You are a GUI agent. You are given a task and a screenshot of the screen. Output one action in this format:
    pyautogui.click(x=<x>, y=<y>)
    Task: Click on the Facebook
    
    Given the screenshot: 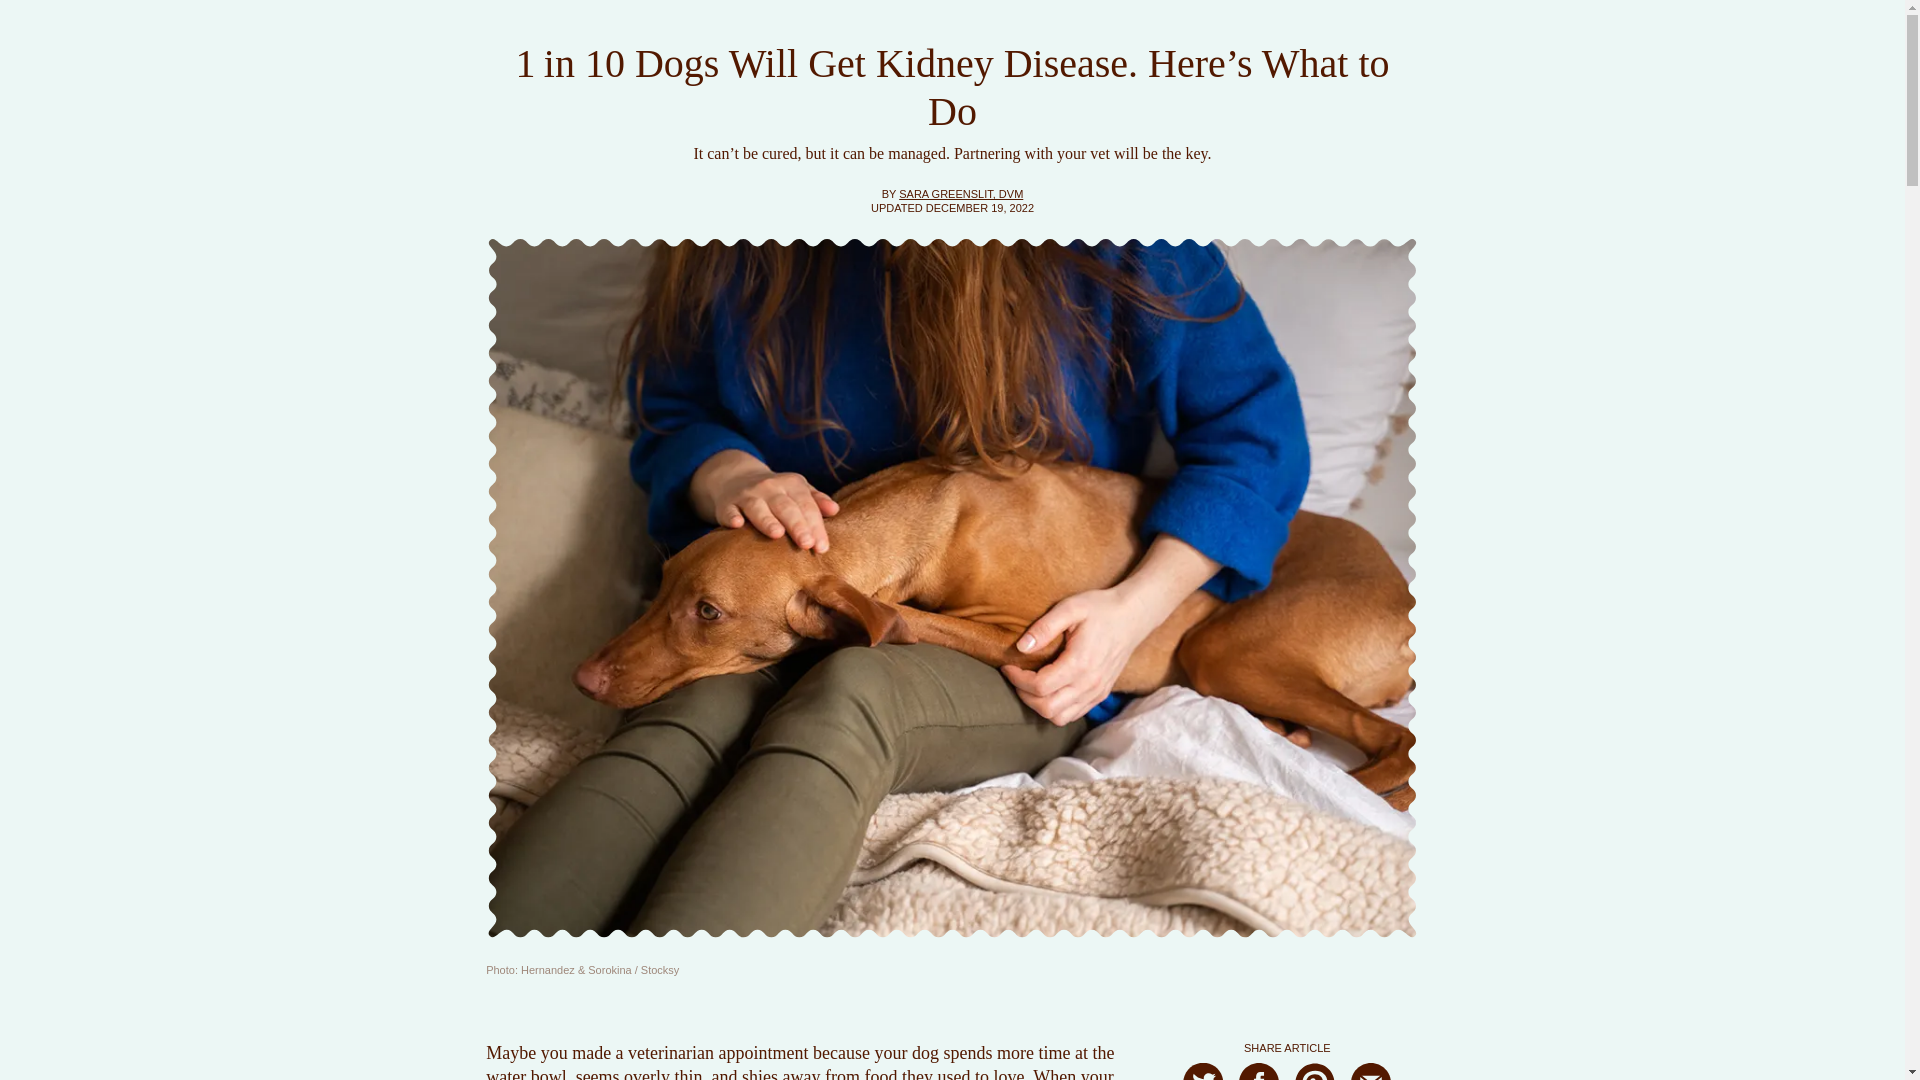 What is the action you would take?
    pyautogui.click(x=1258, y=1071)
    